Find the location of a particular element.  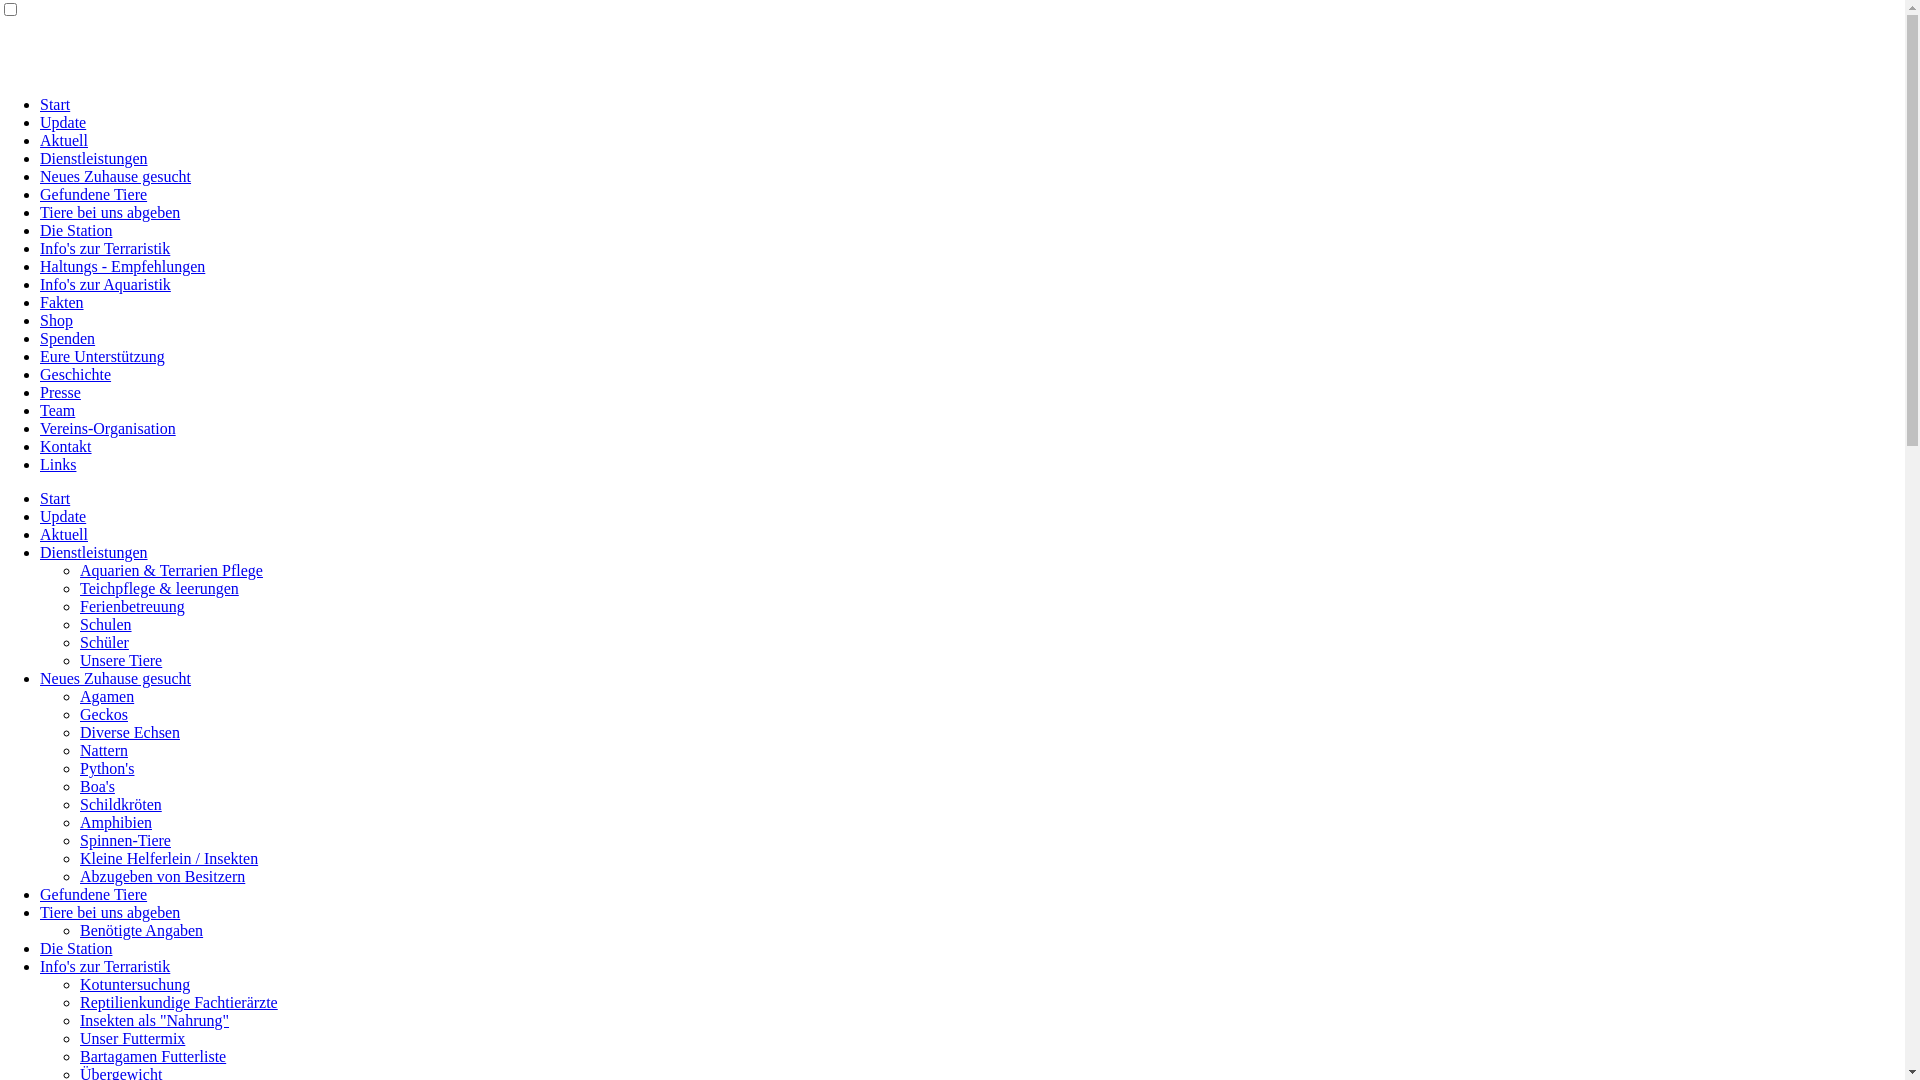

Gefundene Tiere is located at coordinates (94, 894).